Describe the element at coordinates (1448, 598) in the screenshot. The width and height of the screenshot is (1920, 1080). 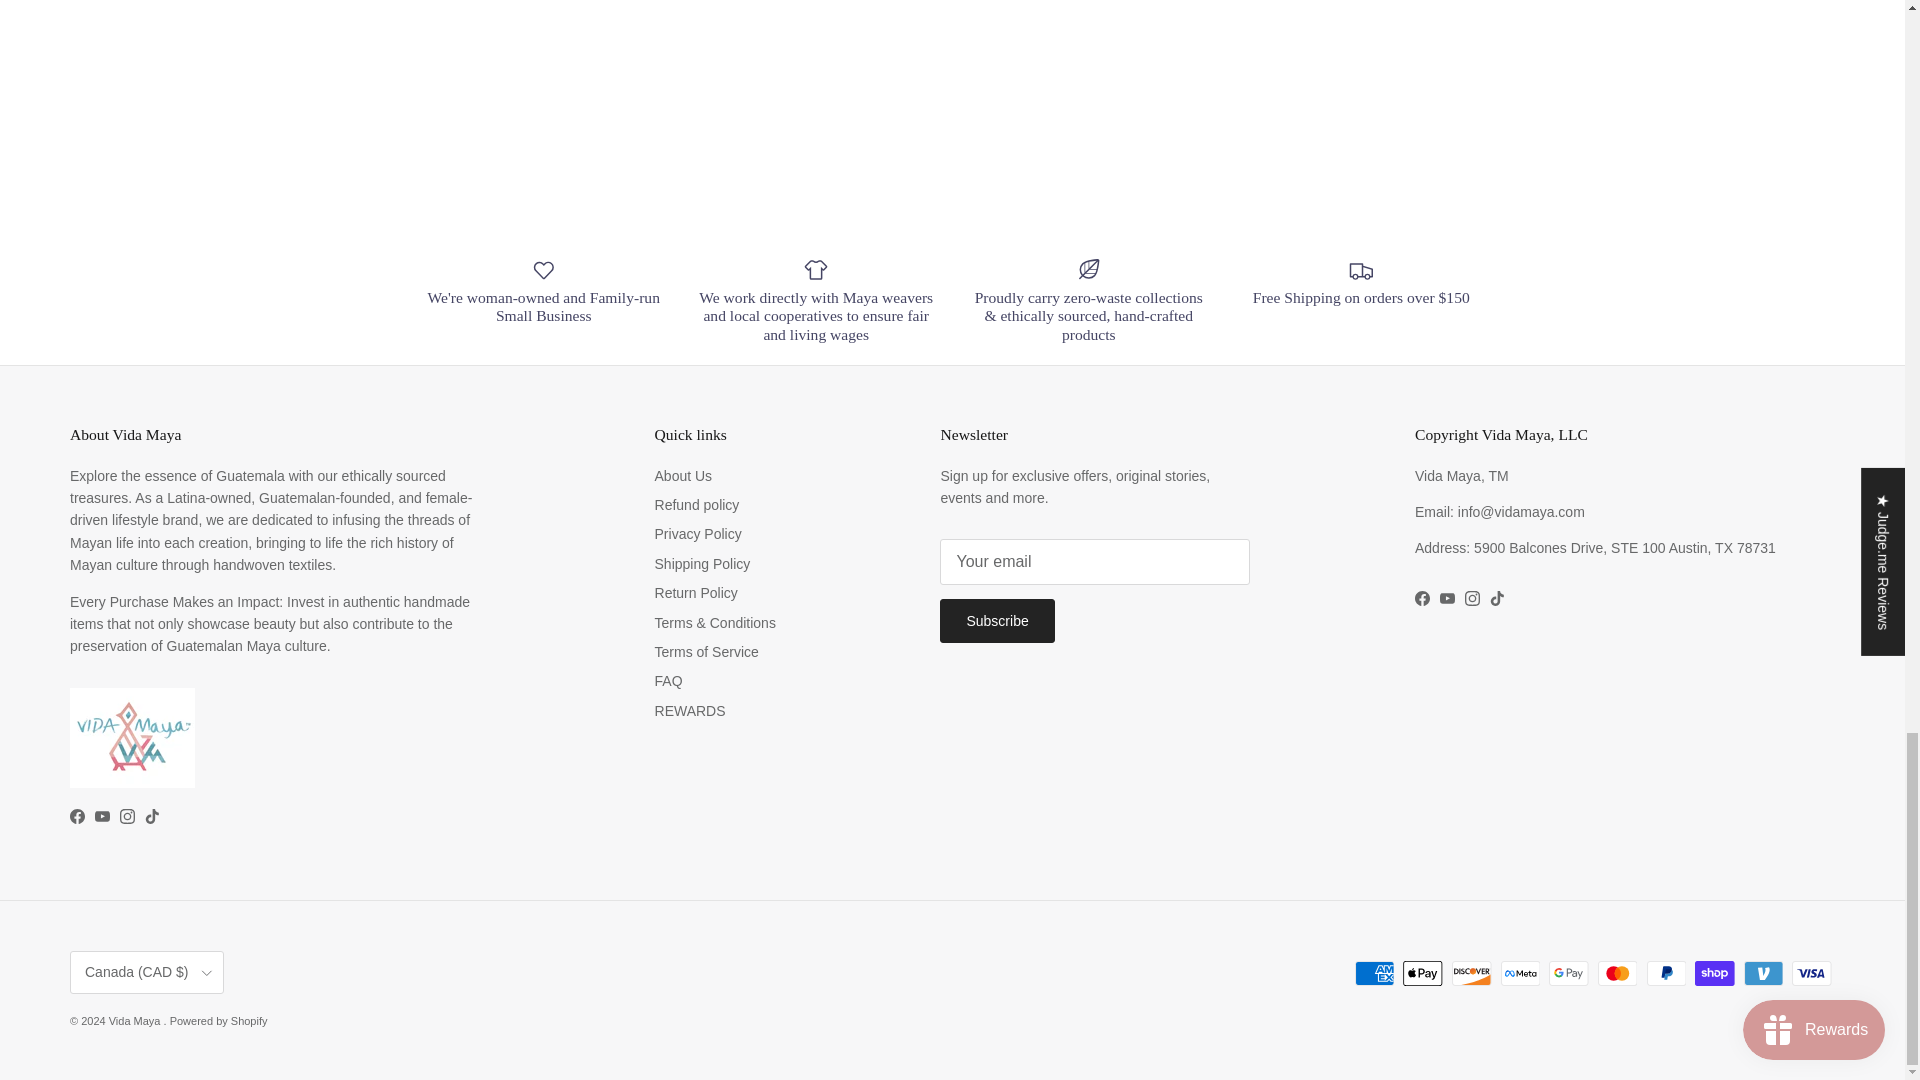
I see `Vida Maya  on YouTube` at that location.